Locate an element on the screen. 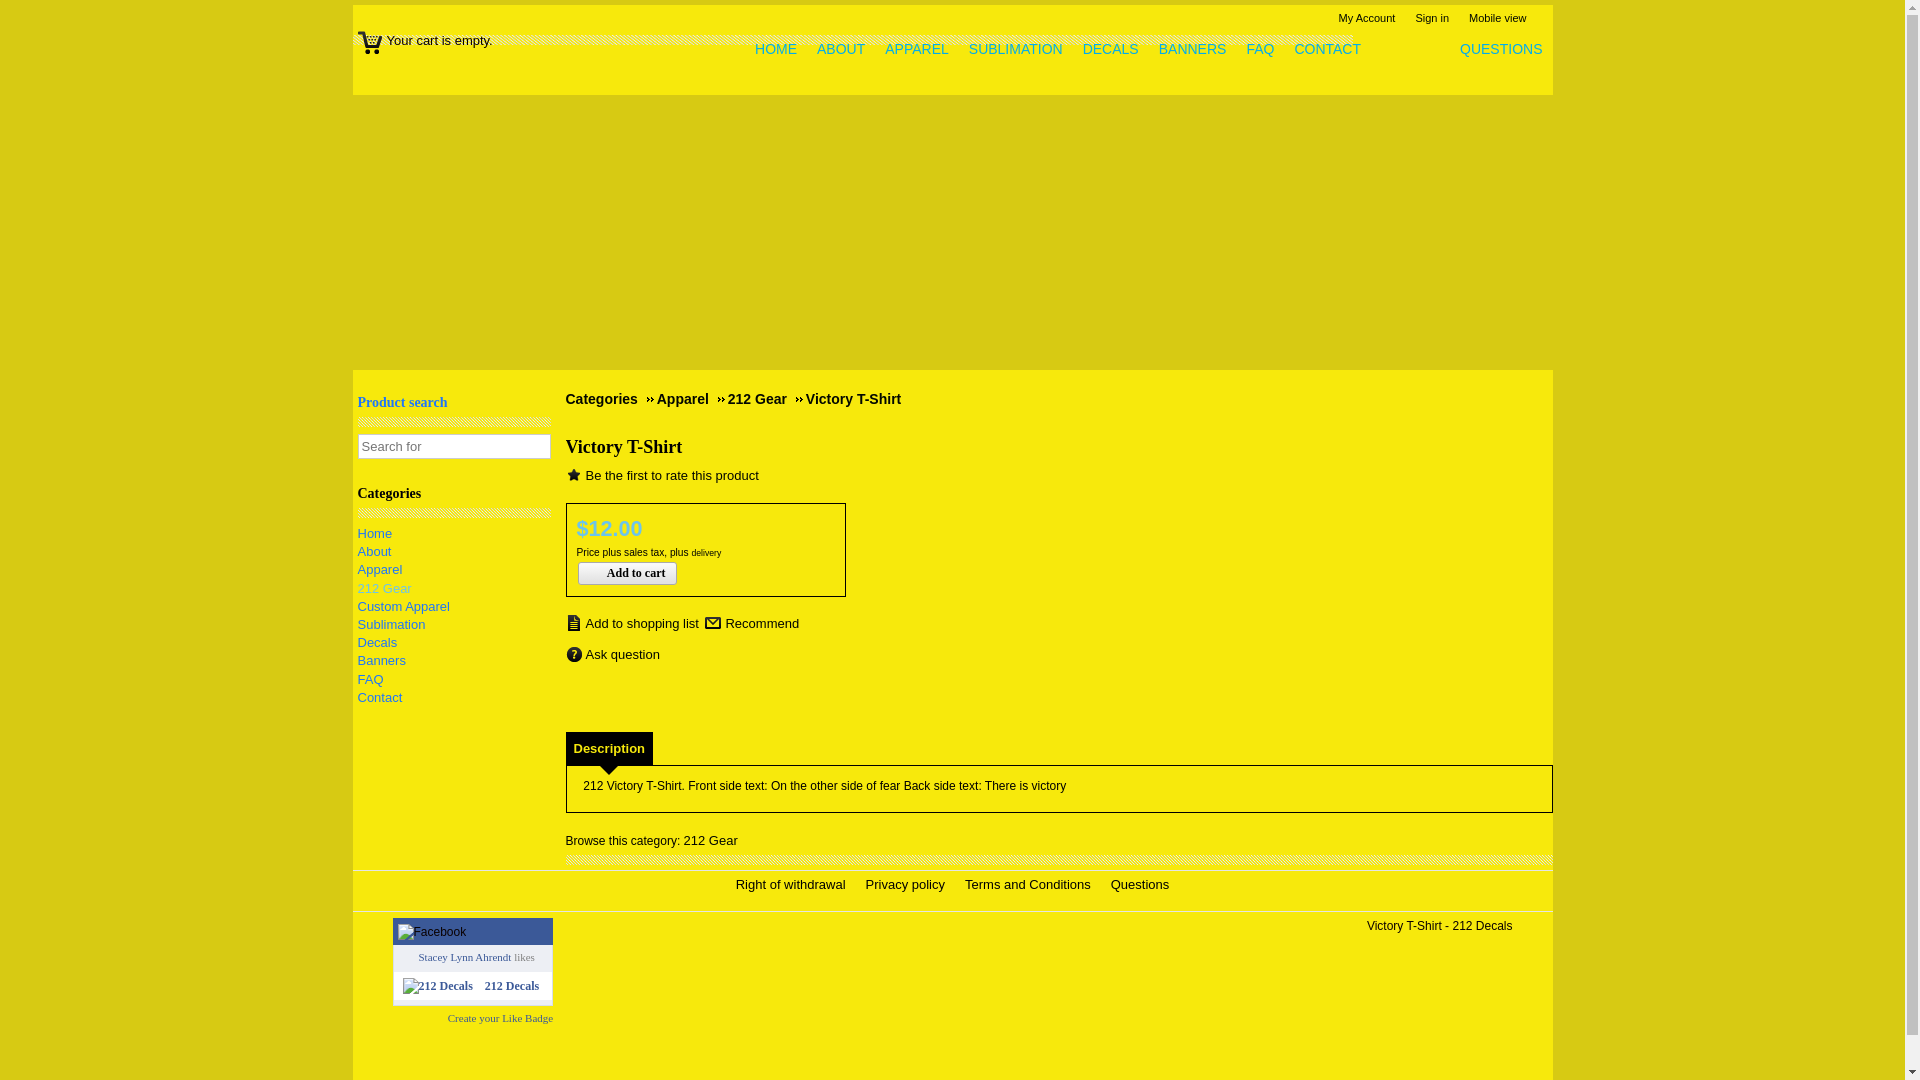 This screenshot has width=1920, height=1080. Start search is located at coordinates (533, 447).